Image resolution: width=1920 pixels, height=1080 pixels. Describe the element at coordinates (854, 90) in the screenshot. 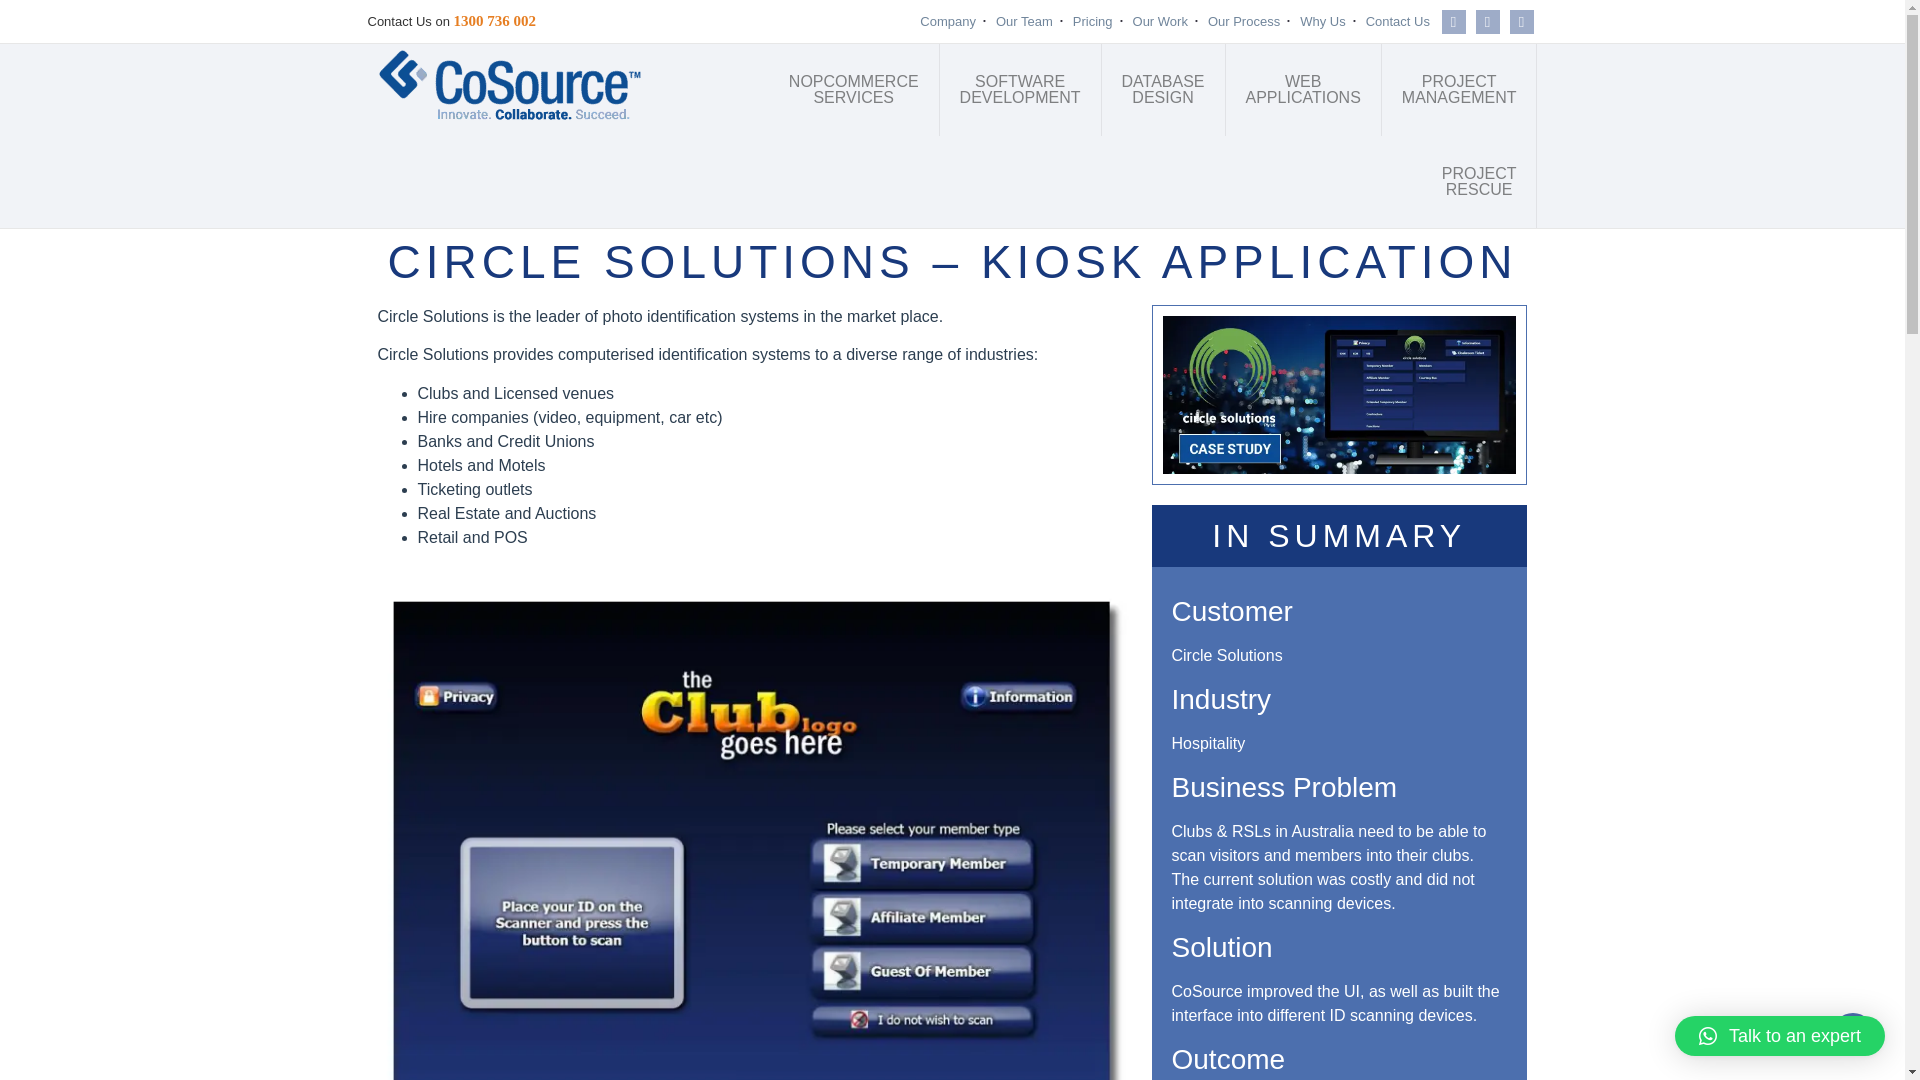

I see `Our Team` at that location.